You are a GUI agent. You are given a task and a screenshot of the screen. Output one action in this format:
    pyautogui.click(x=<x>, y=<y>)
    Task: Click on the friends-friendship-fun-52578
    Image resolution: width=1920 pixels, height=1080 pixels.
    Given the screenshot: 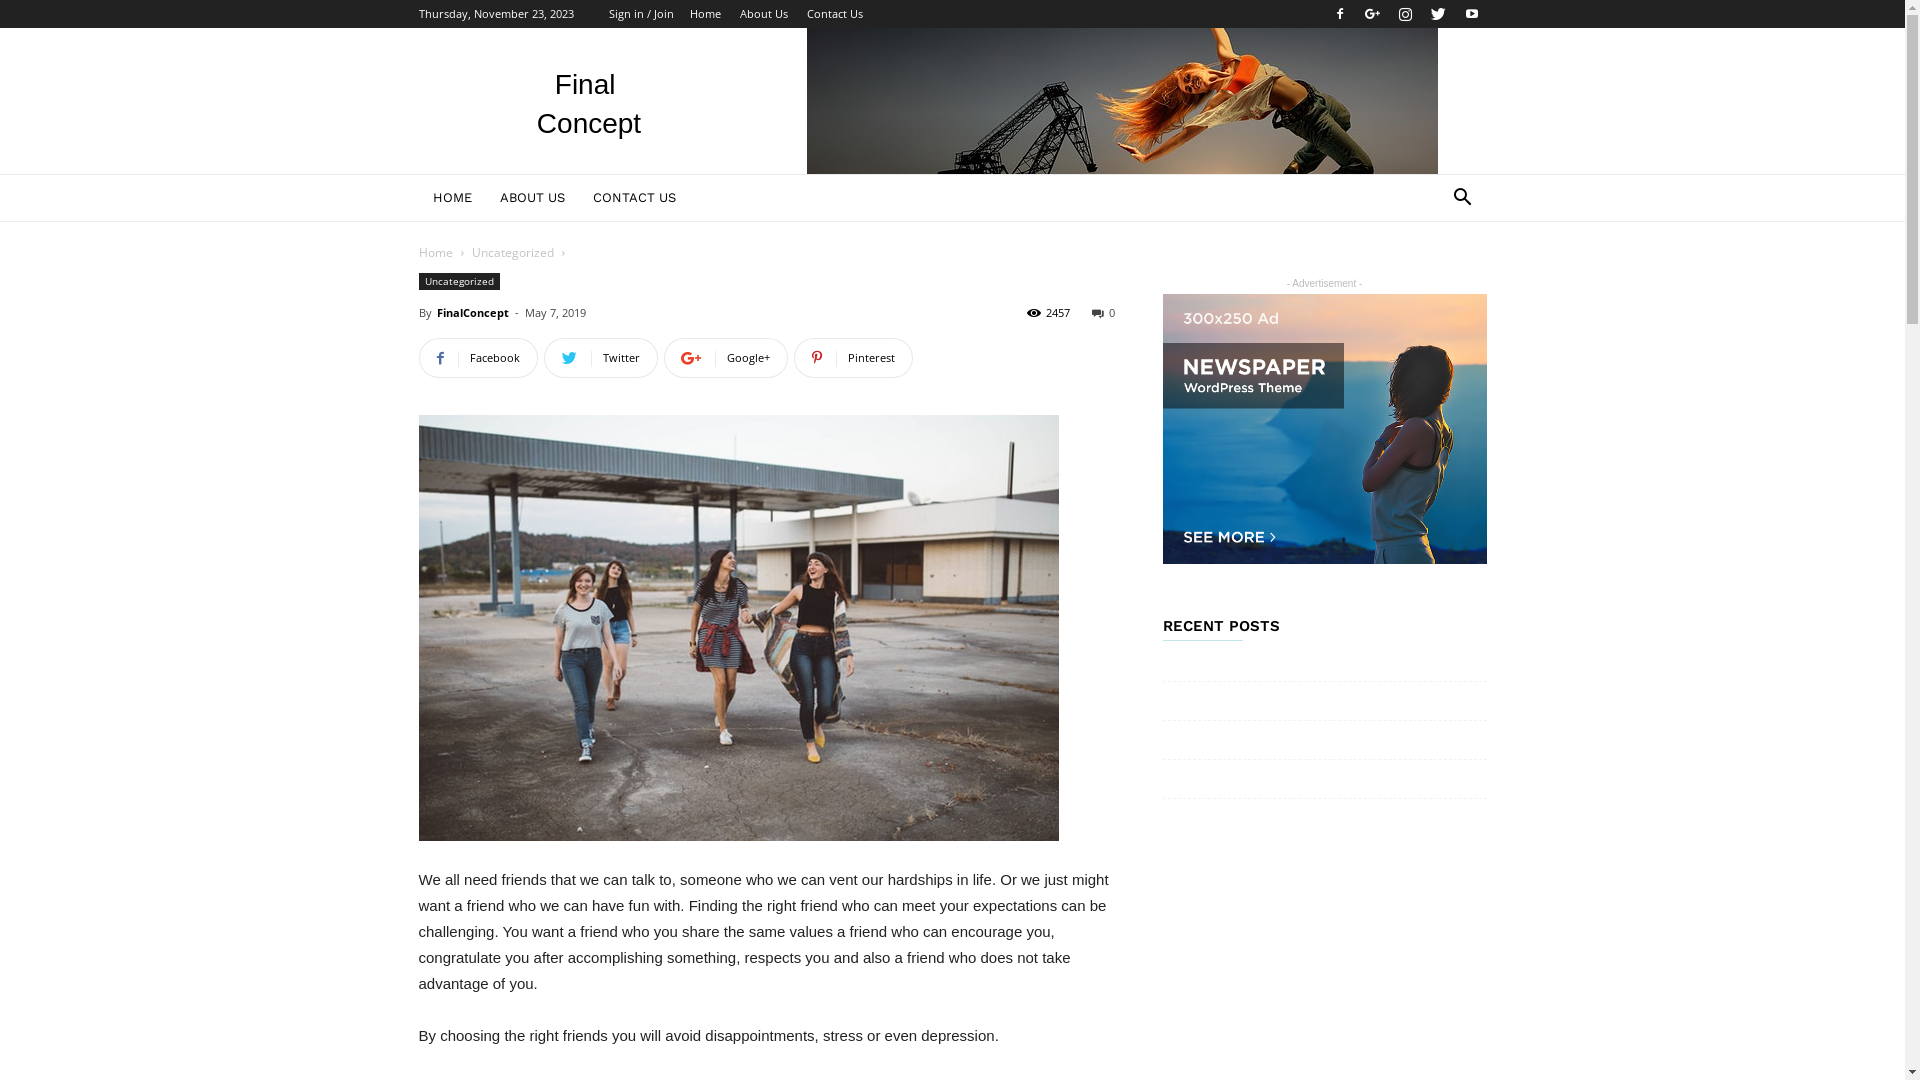 What is the action you would take?
    pyautogui.click(x=738, y=628)
    